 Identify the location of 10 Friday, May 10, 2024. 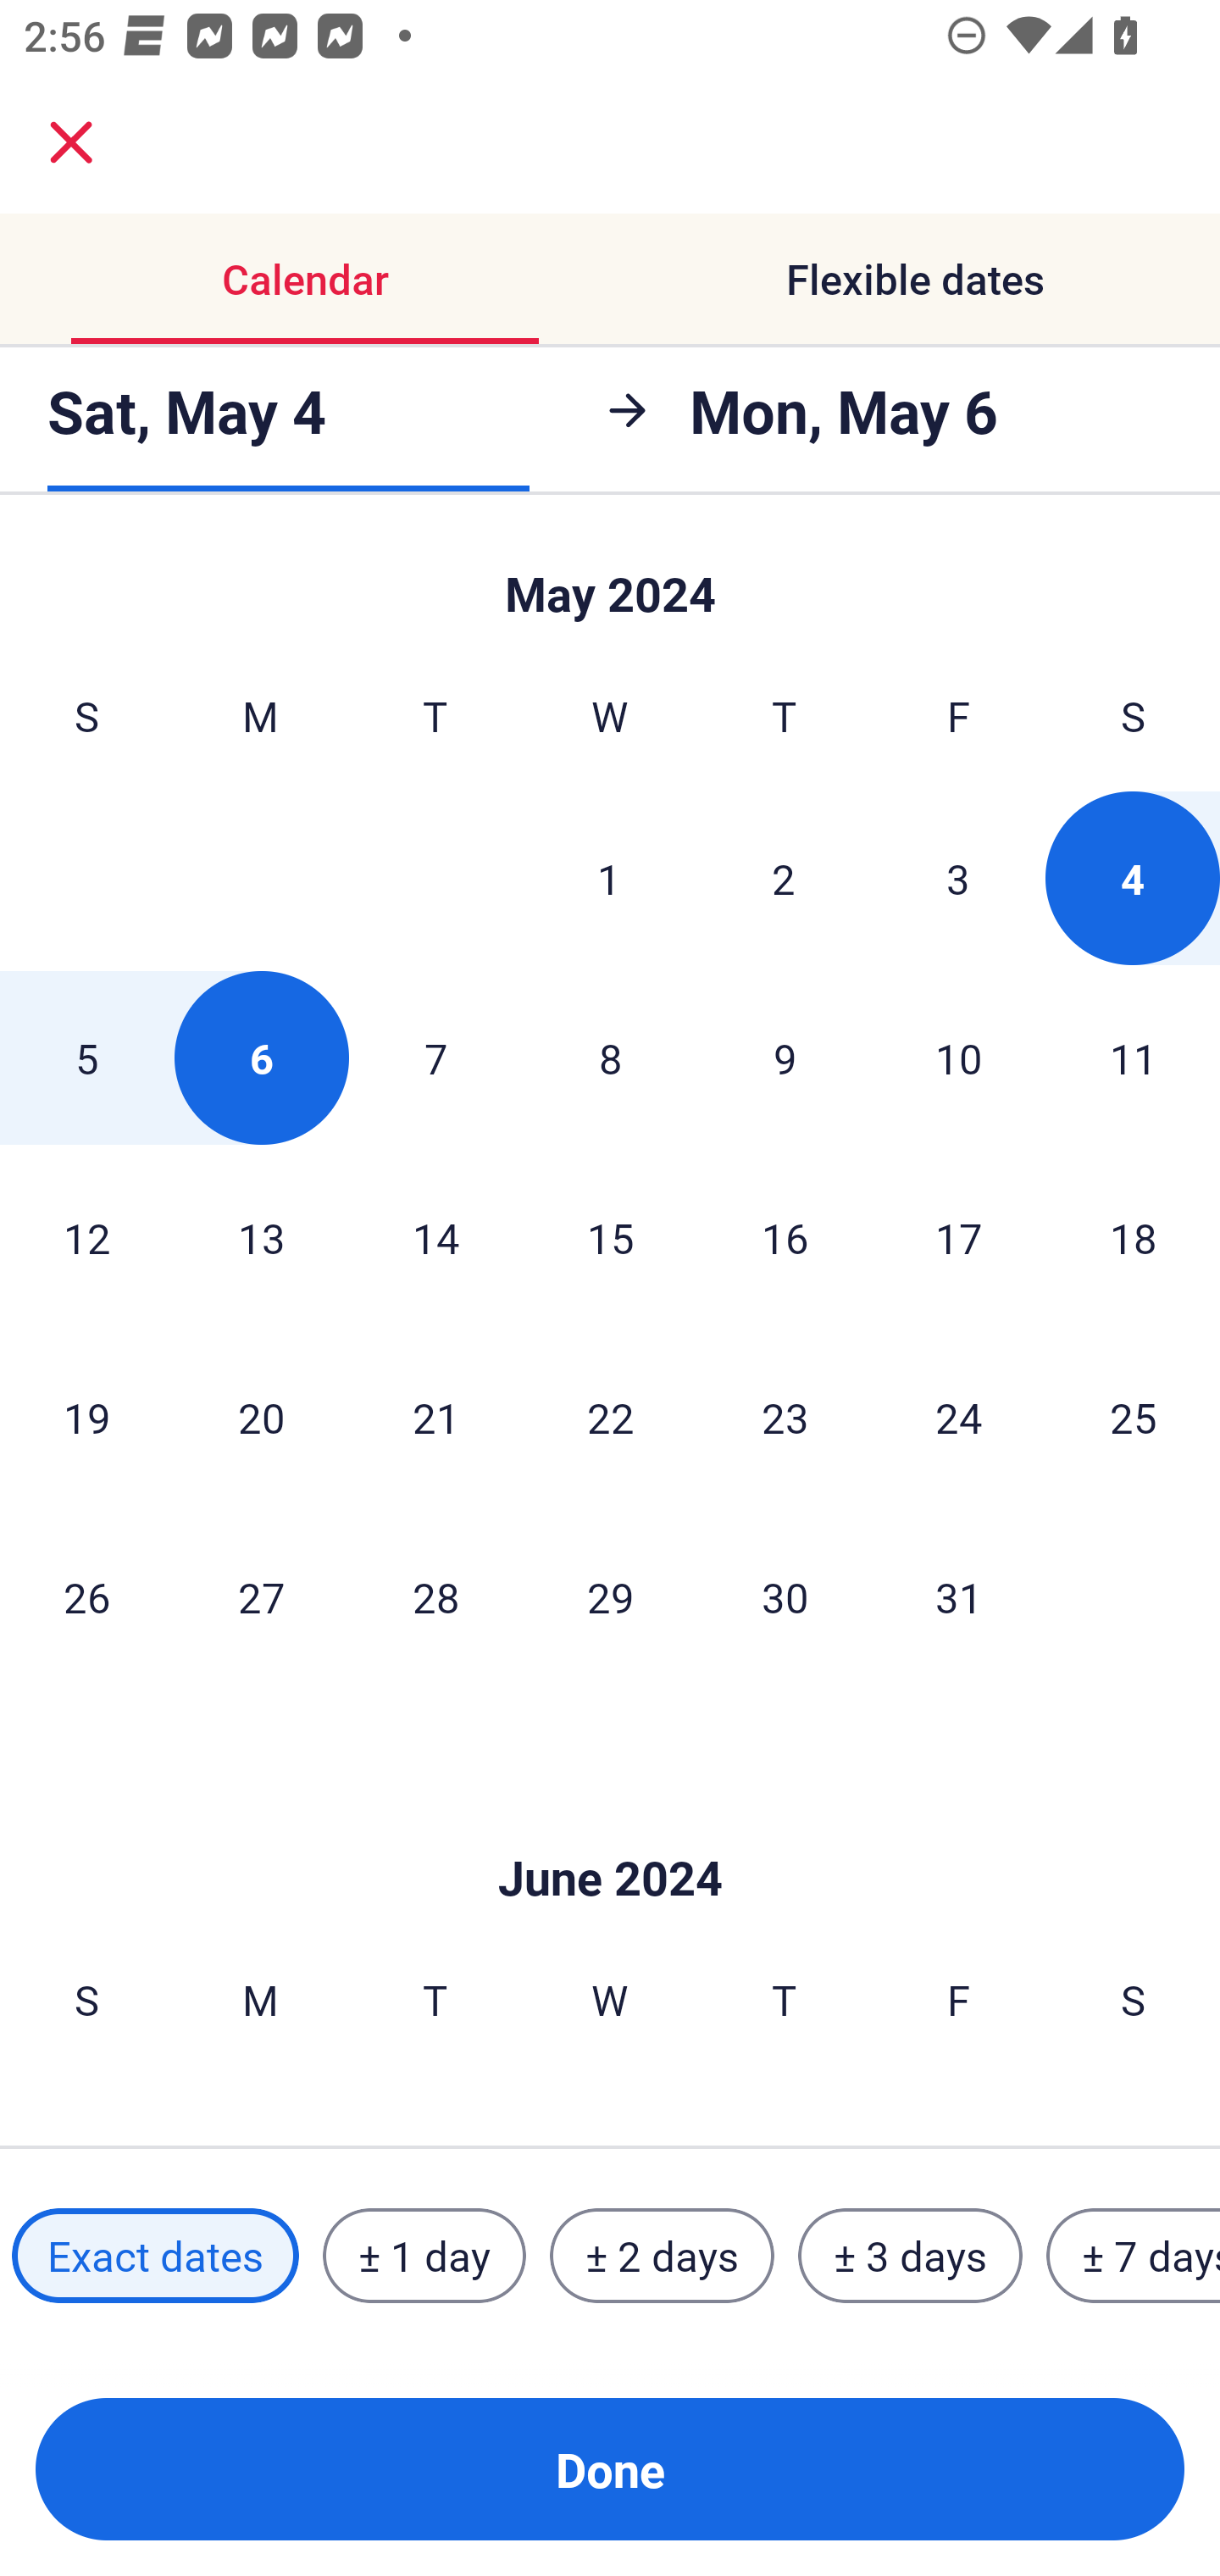
(959, 1058).